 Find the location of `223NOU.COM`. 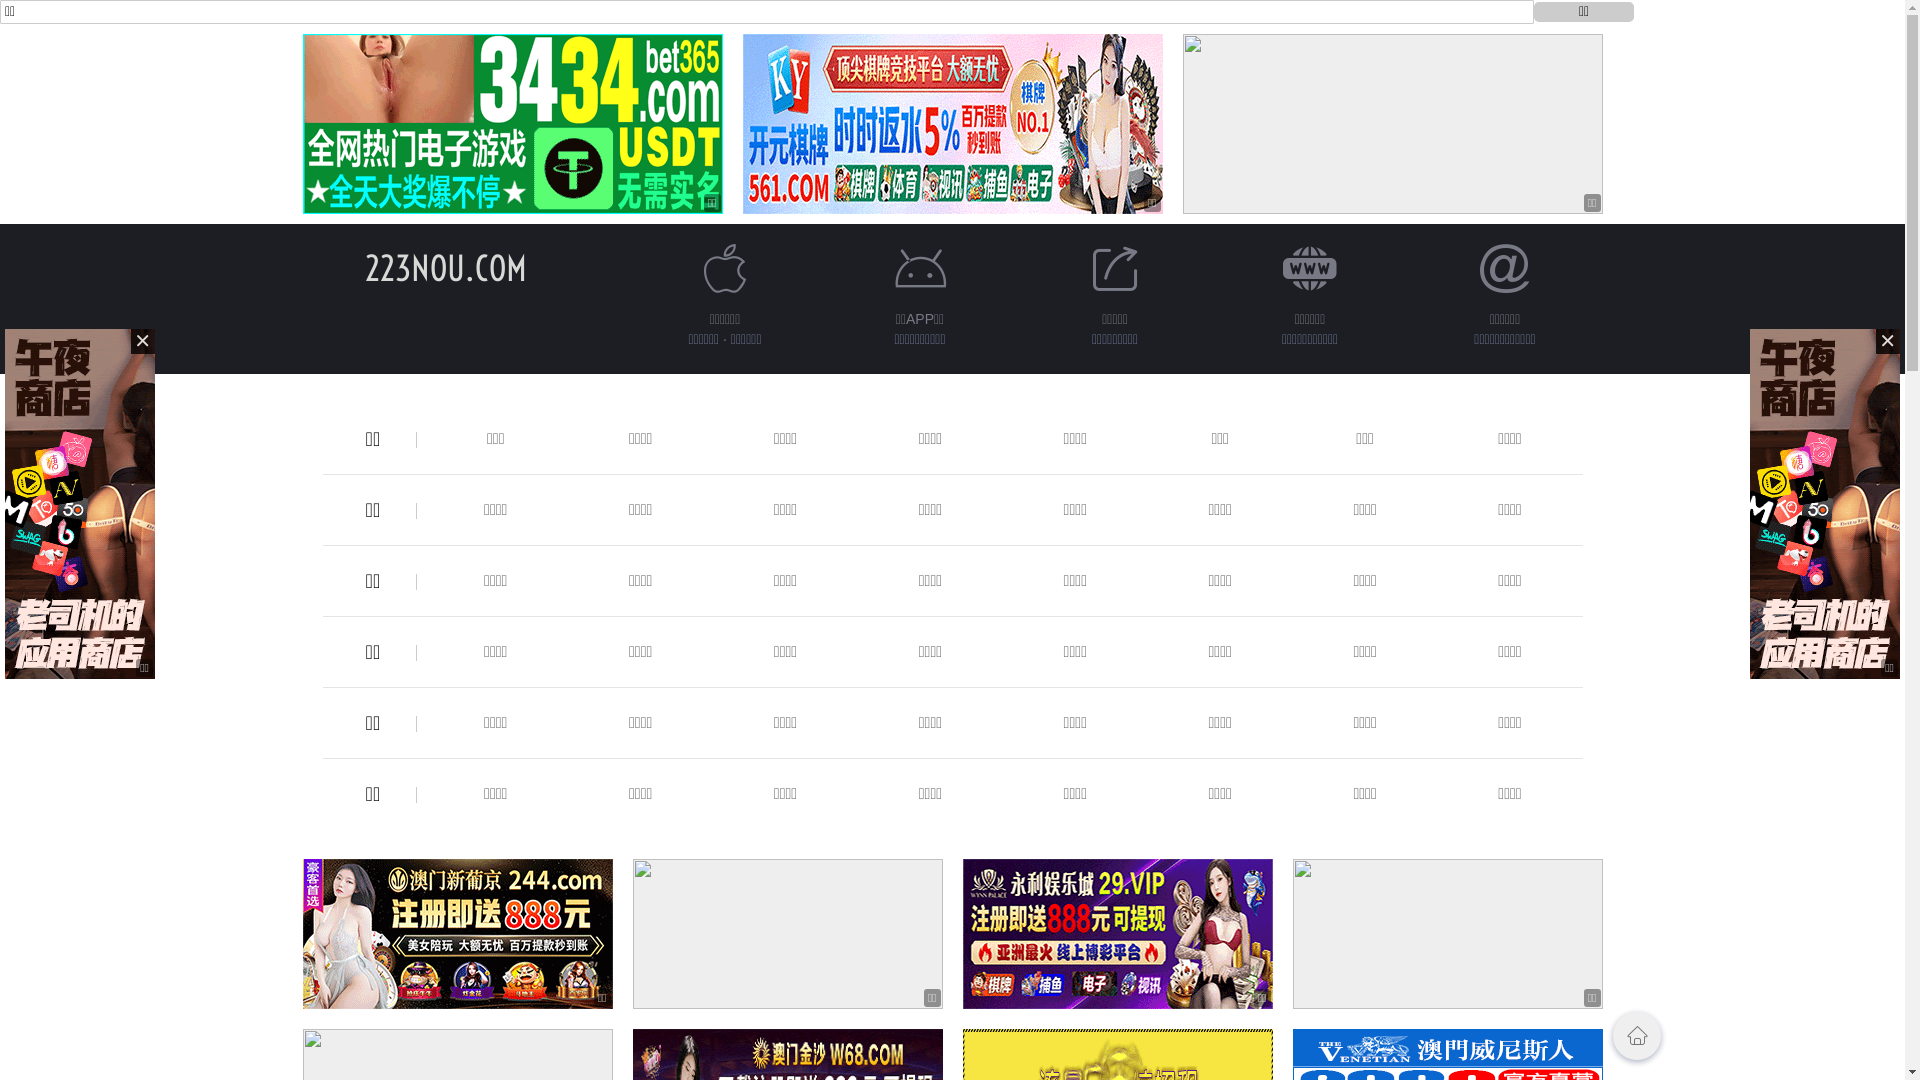

223NOU.COM is located at coordinates (445, 268).